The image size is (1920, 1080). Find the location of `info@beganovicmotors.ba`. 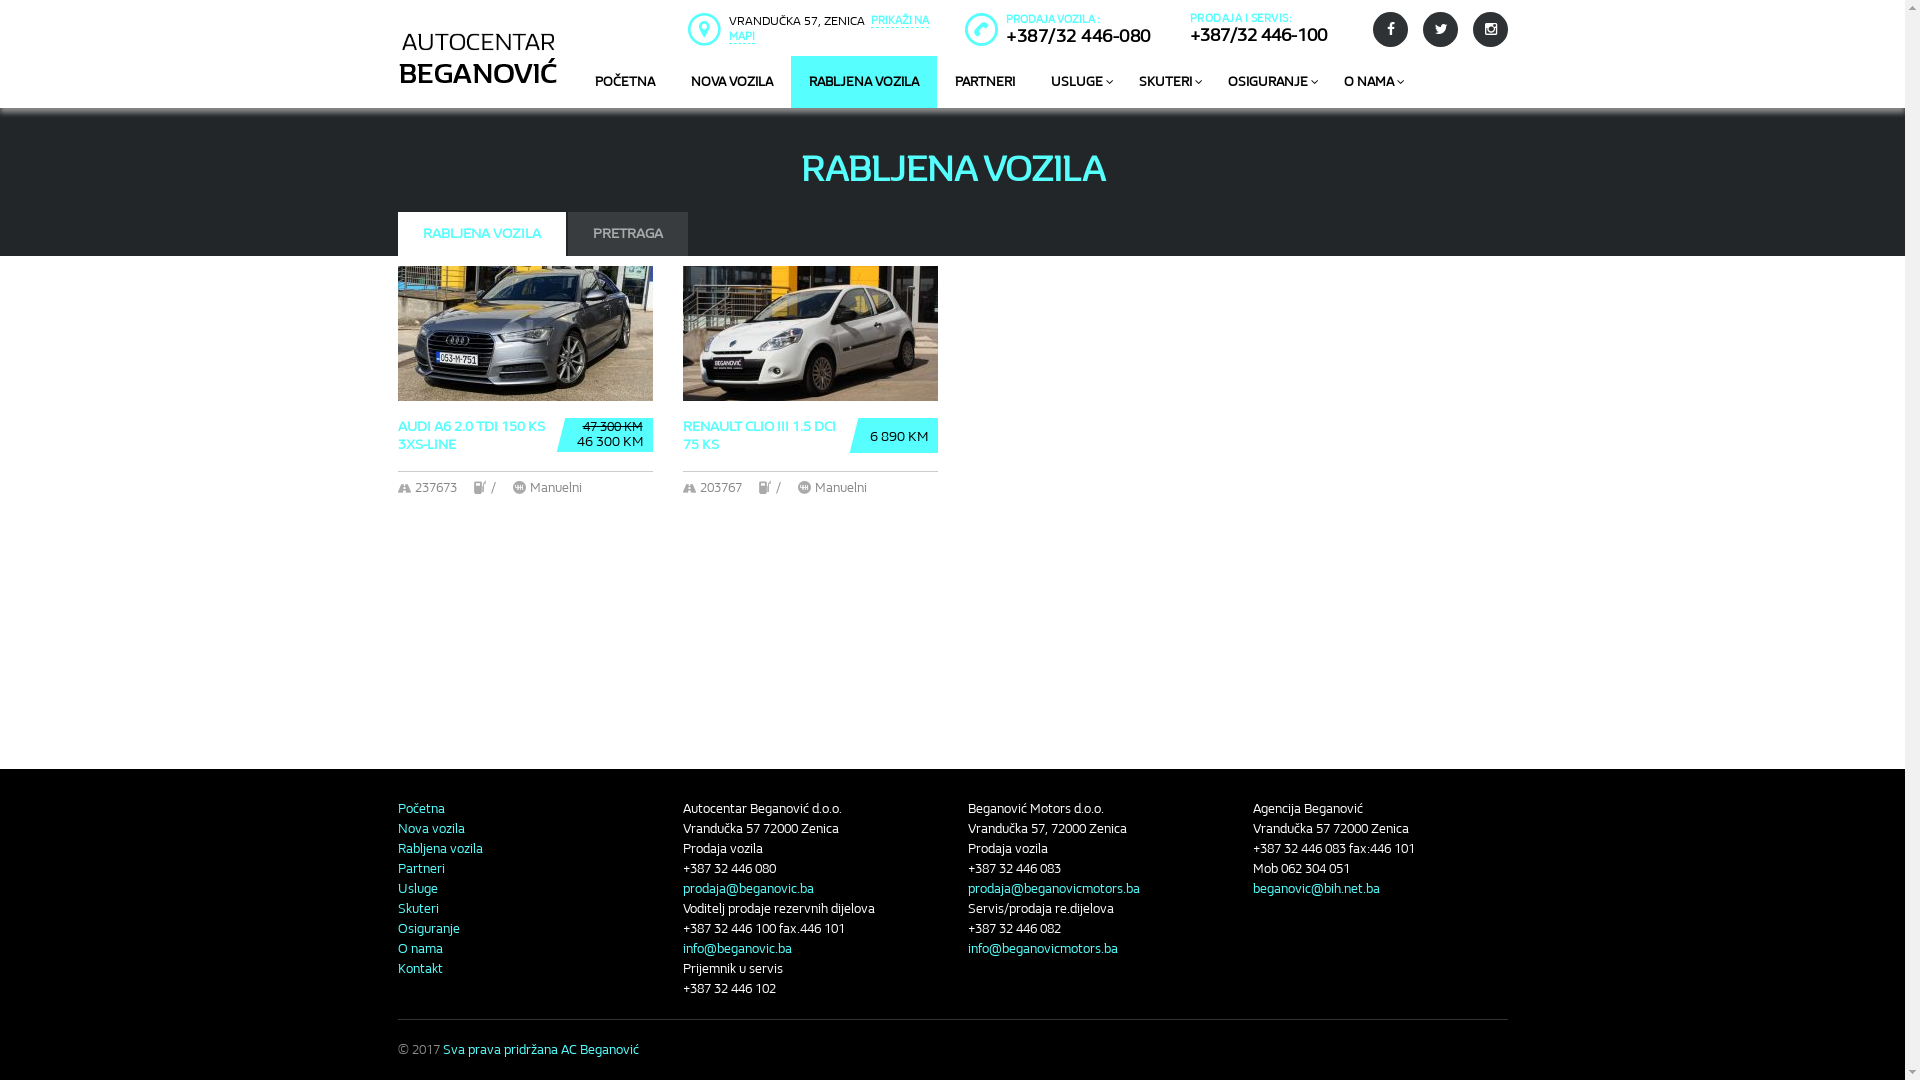

info@beganovicmotors.ba is located at coordinates (1043, 948).